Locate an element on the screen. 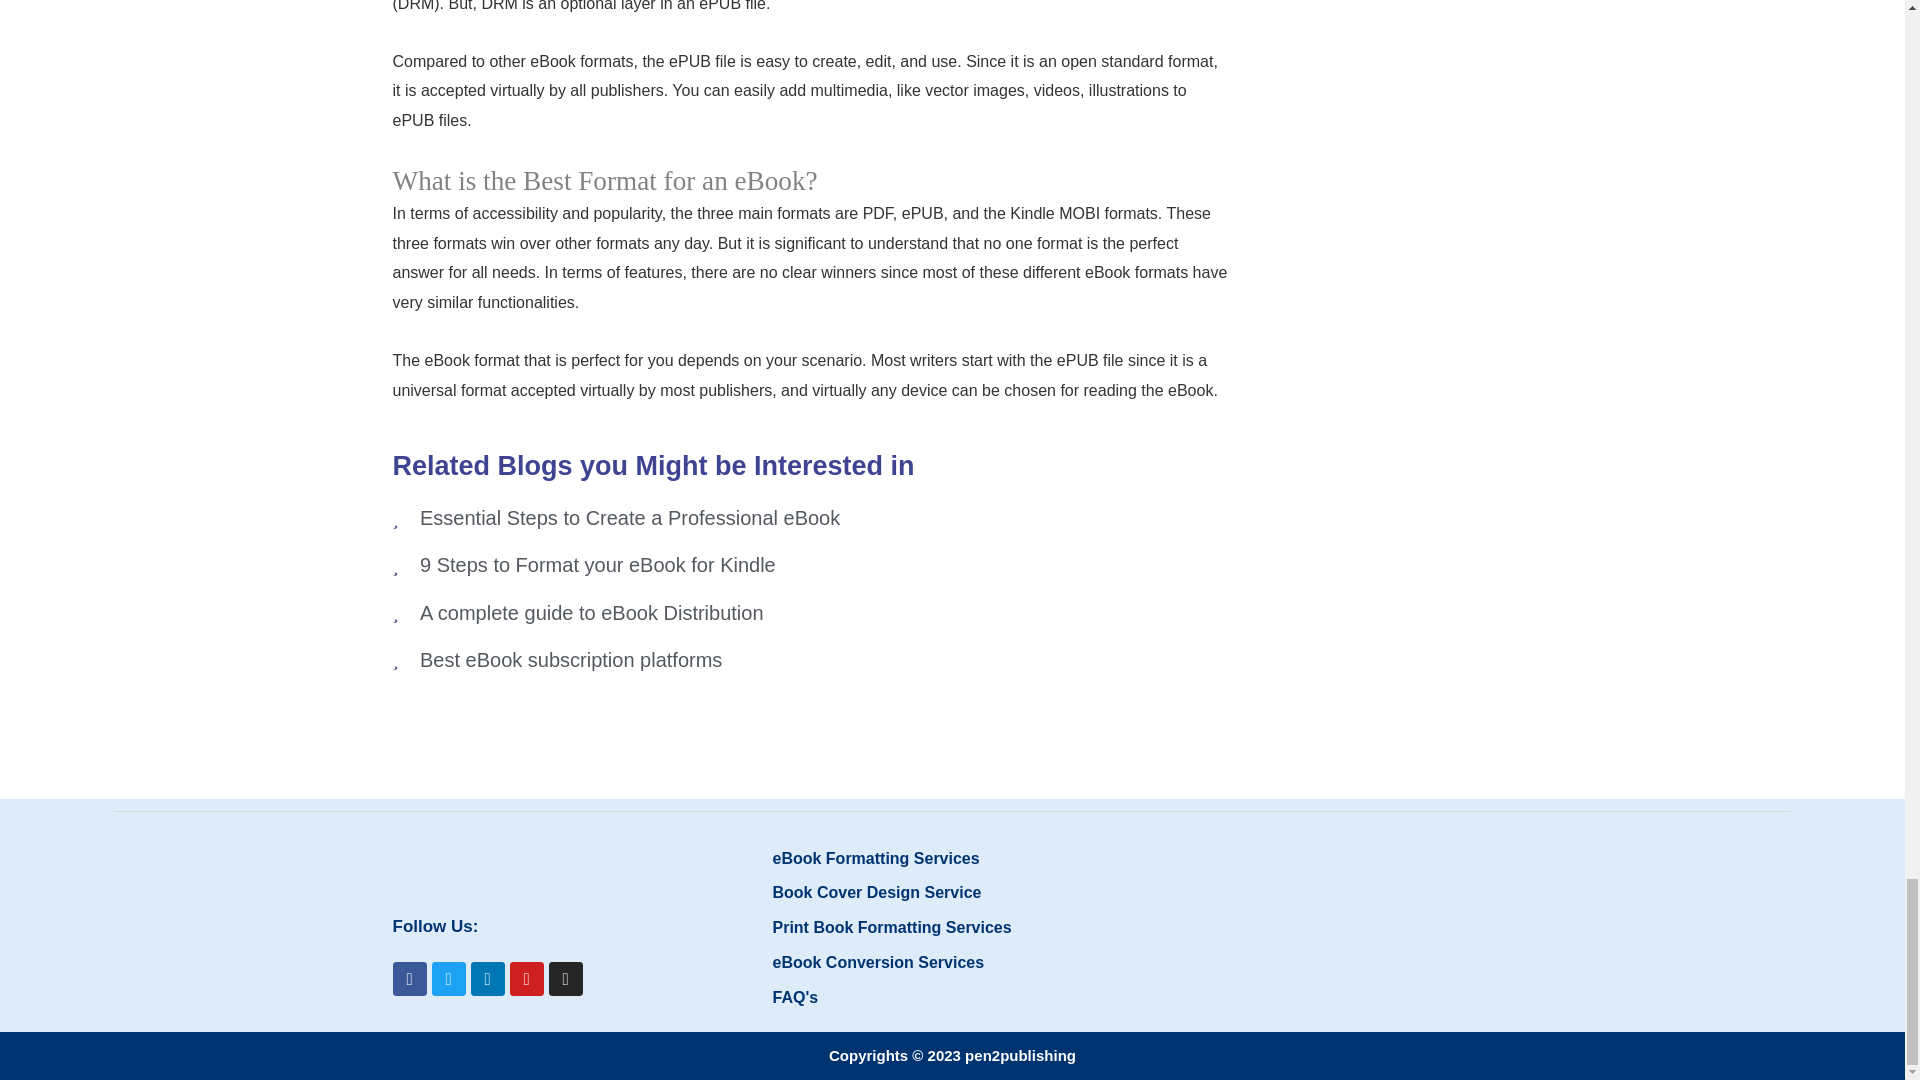 The image size is (1920, 1080). eBook Formatting Services is located at coordinates (952, 858).